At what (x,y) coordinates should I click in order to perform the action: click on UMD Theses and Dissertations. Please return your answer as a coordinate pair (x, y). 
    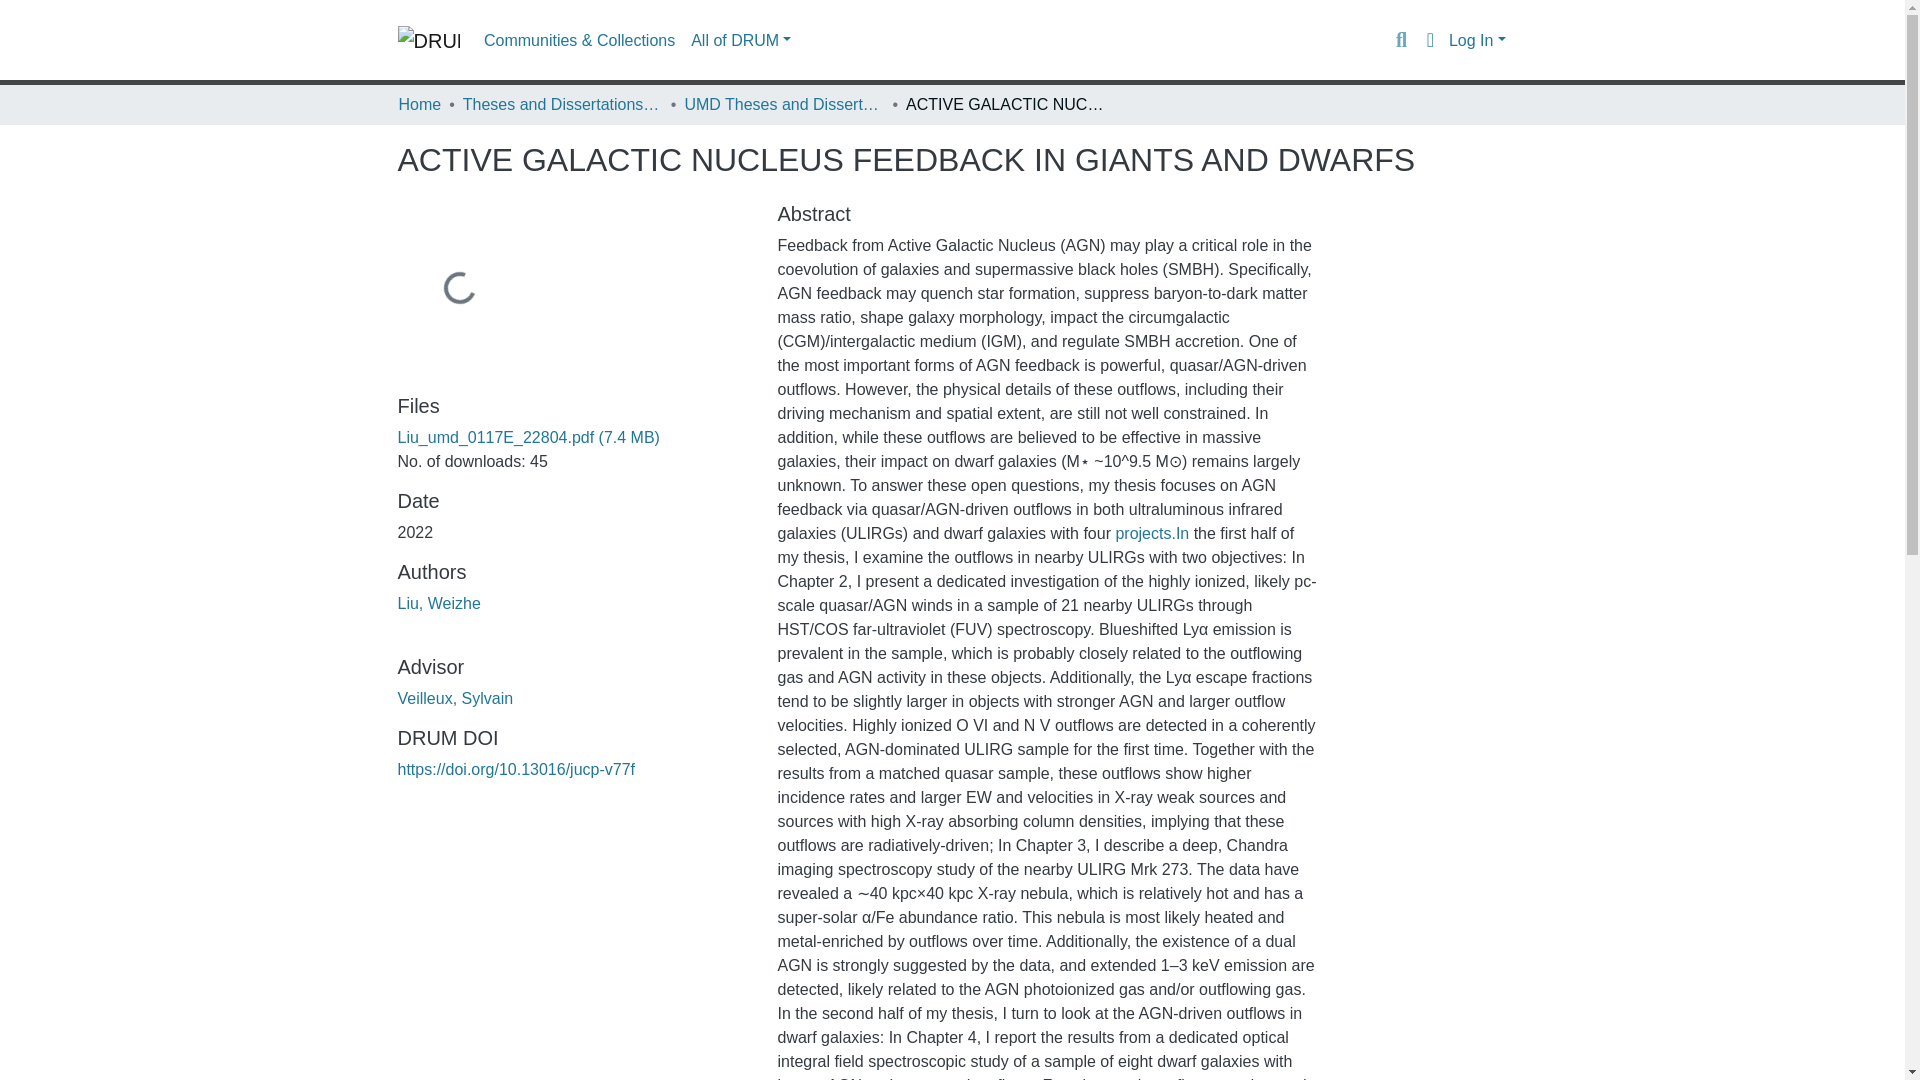
    Looking at the image, I should click on (783, 104).